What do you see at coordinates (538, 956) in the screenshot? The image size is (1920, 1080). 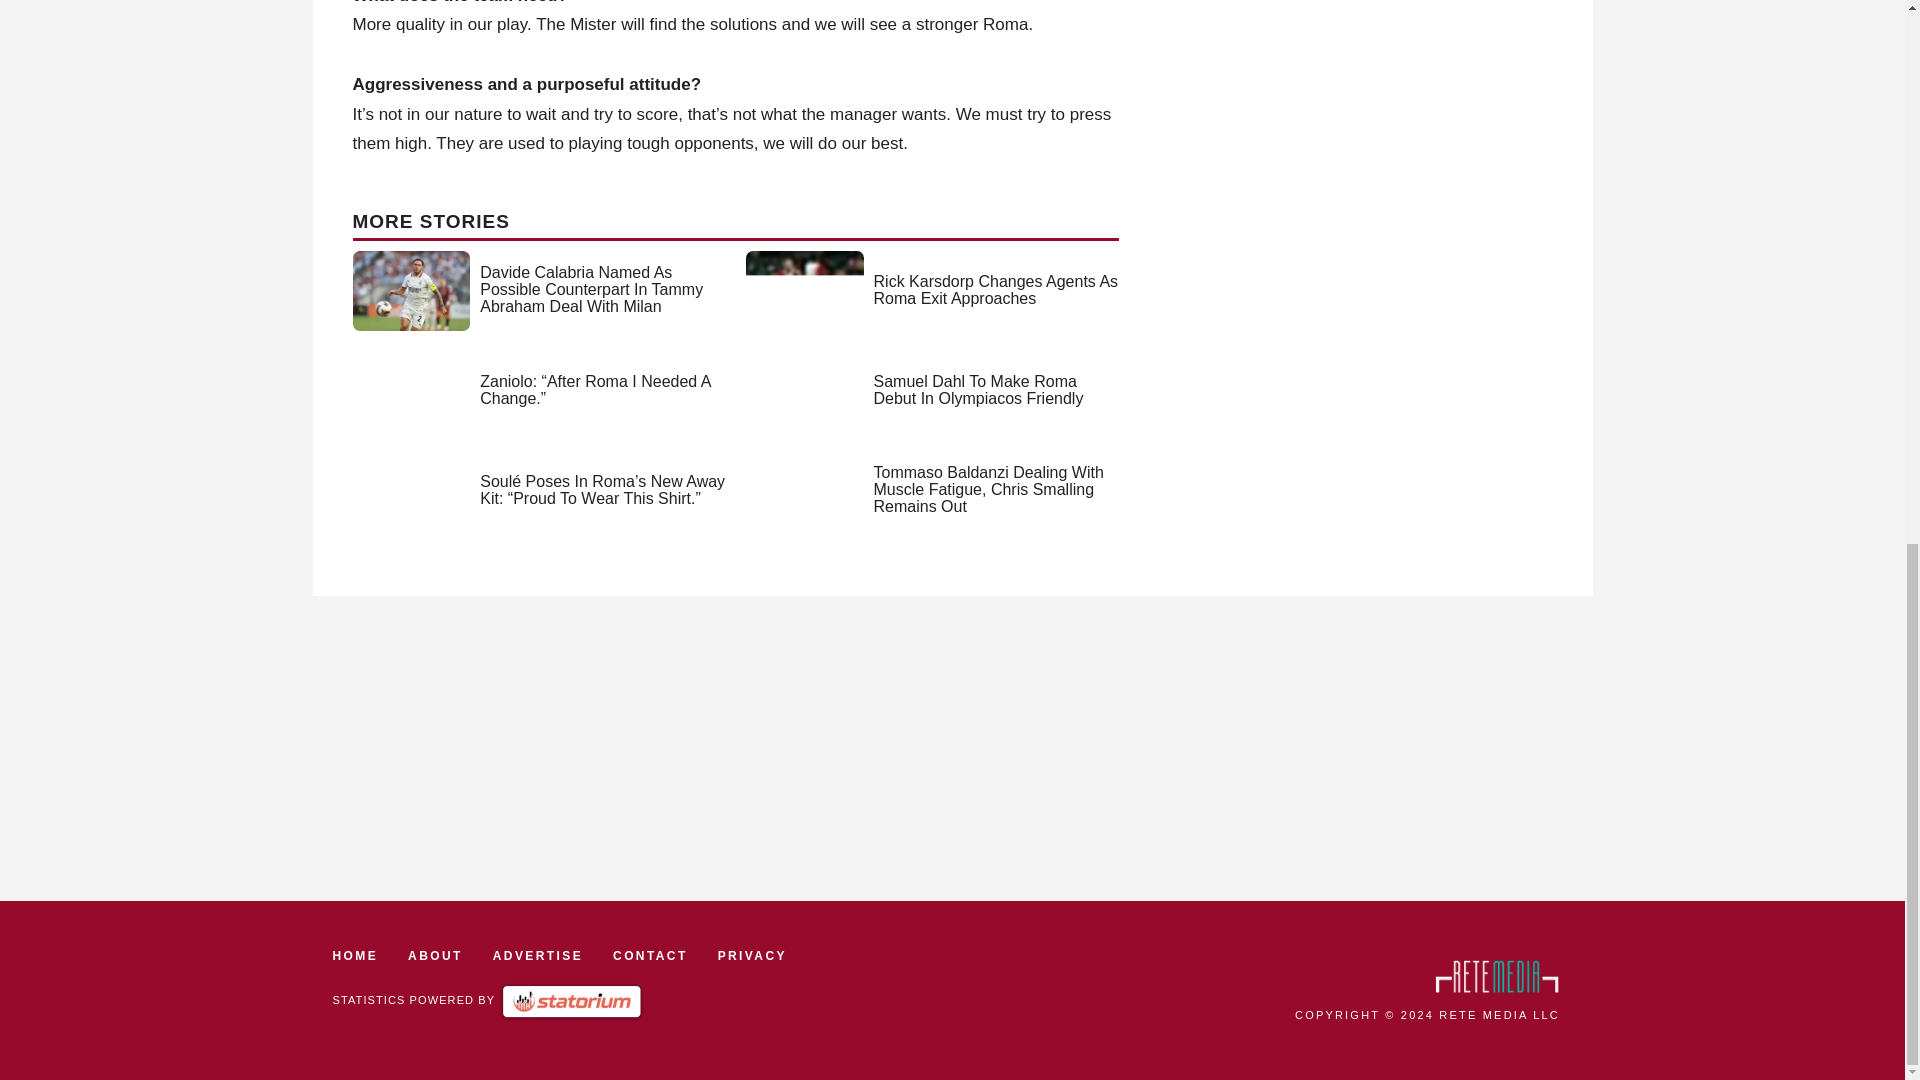 I see `ADVERTISE` at bounding box center [538, 956].